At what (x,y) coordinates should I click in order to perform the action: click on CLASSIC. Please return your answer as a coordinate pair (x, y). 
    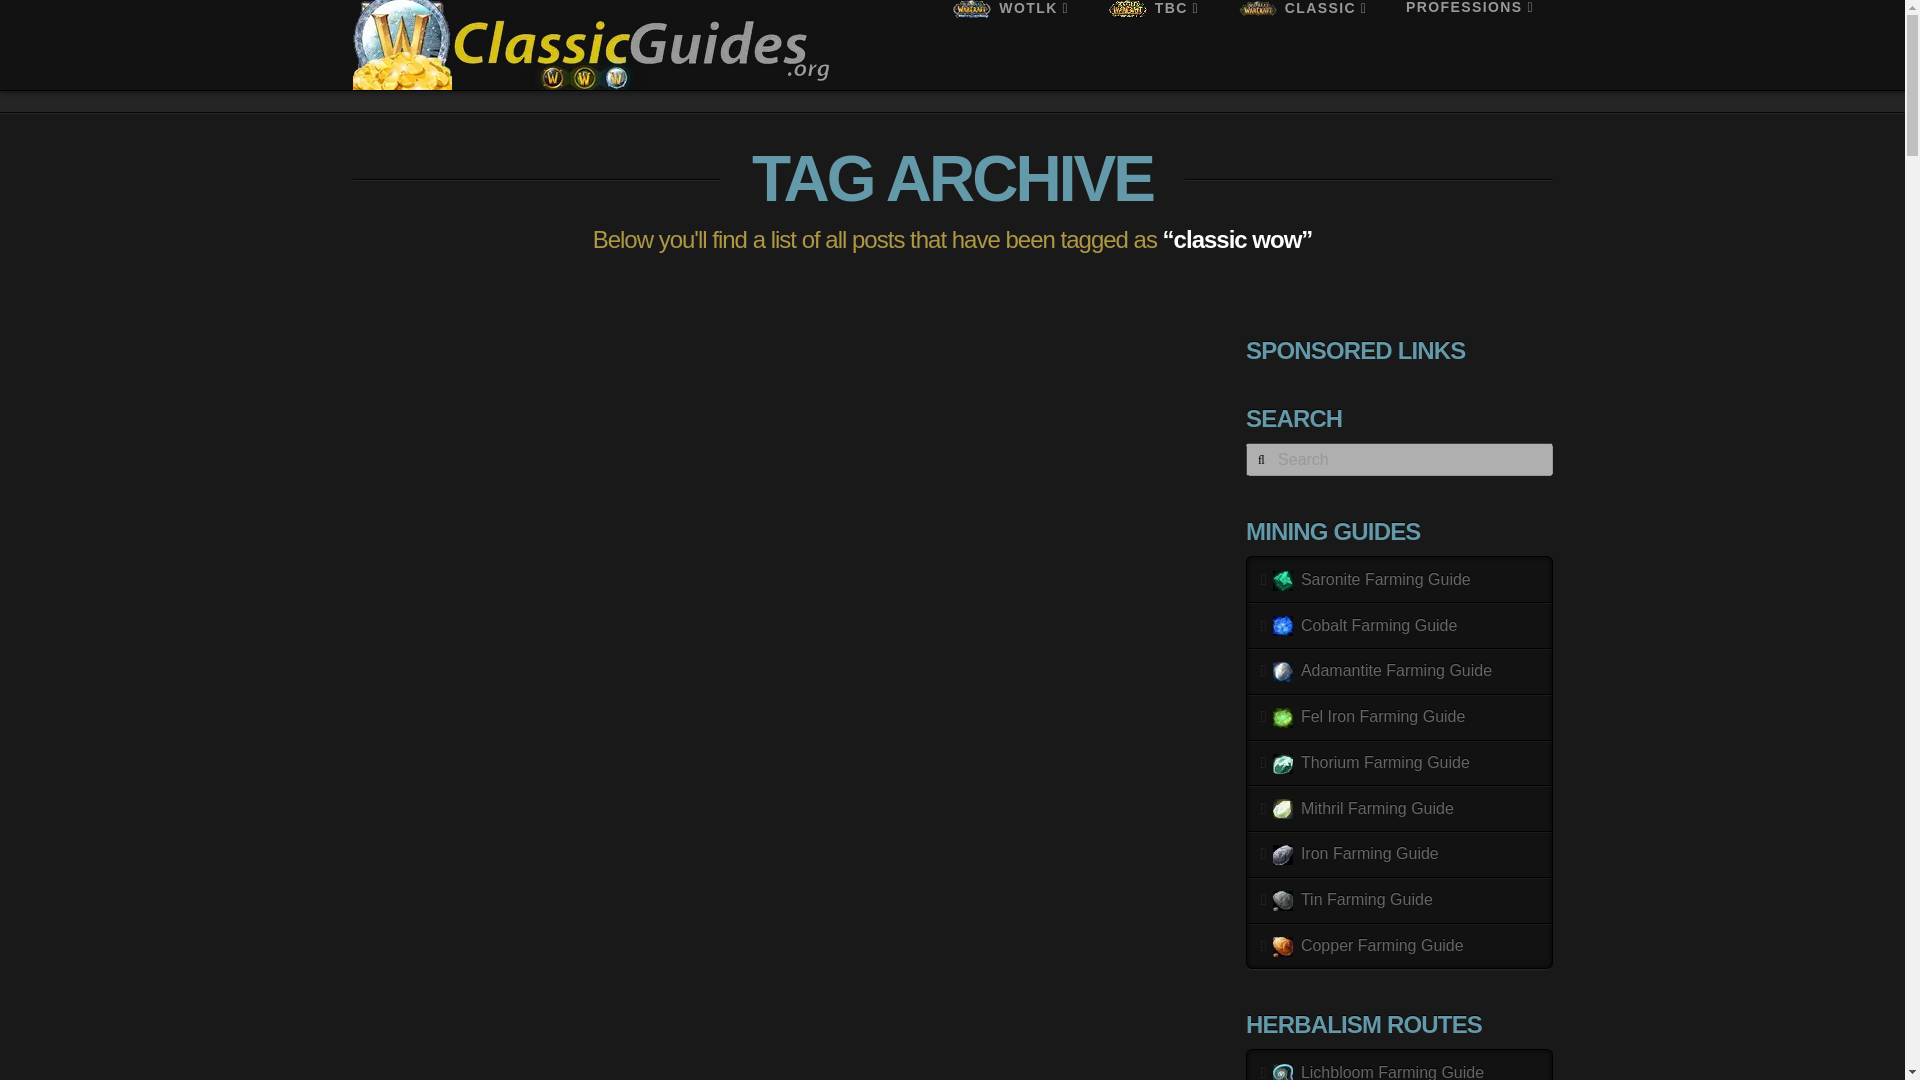
    Looking at the image, I should click on (1302, 44).